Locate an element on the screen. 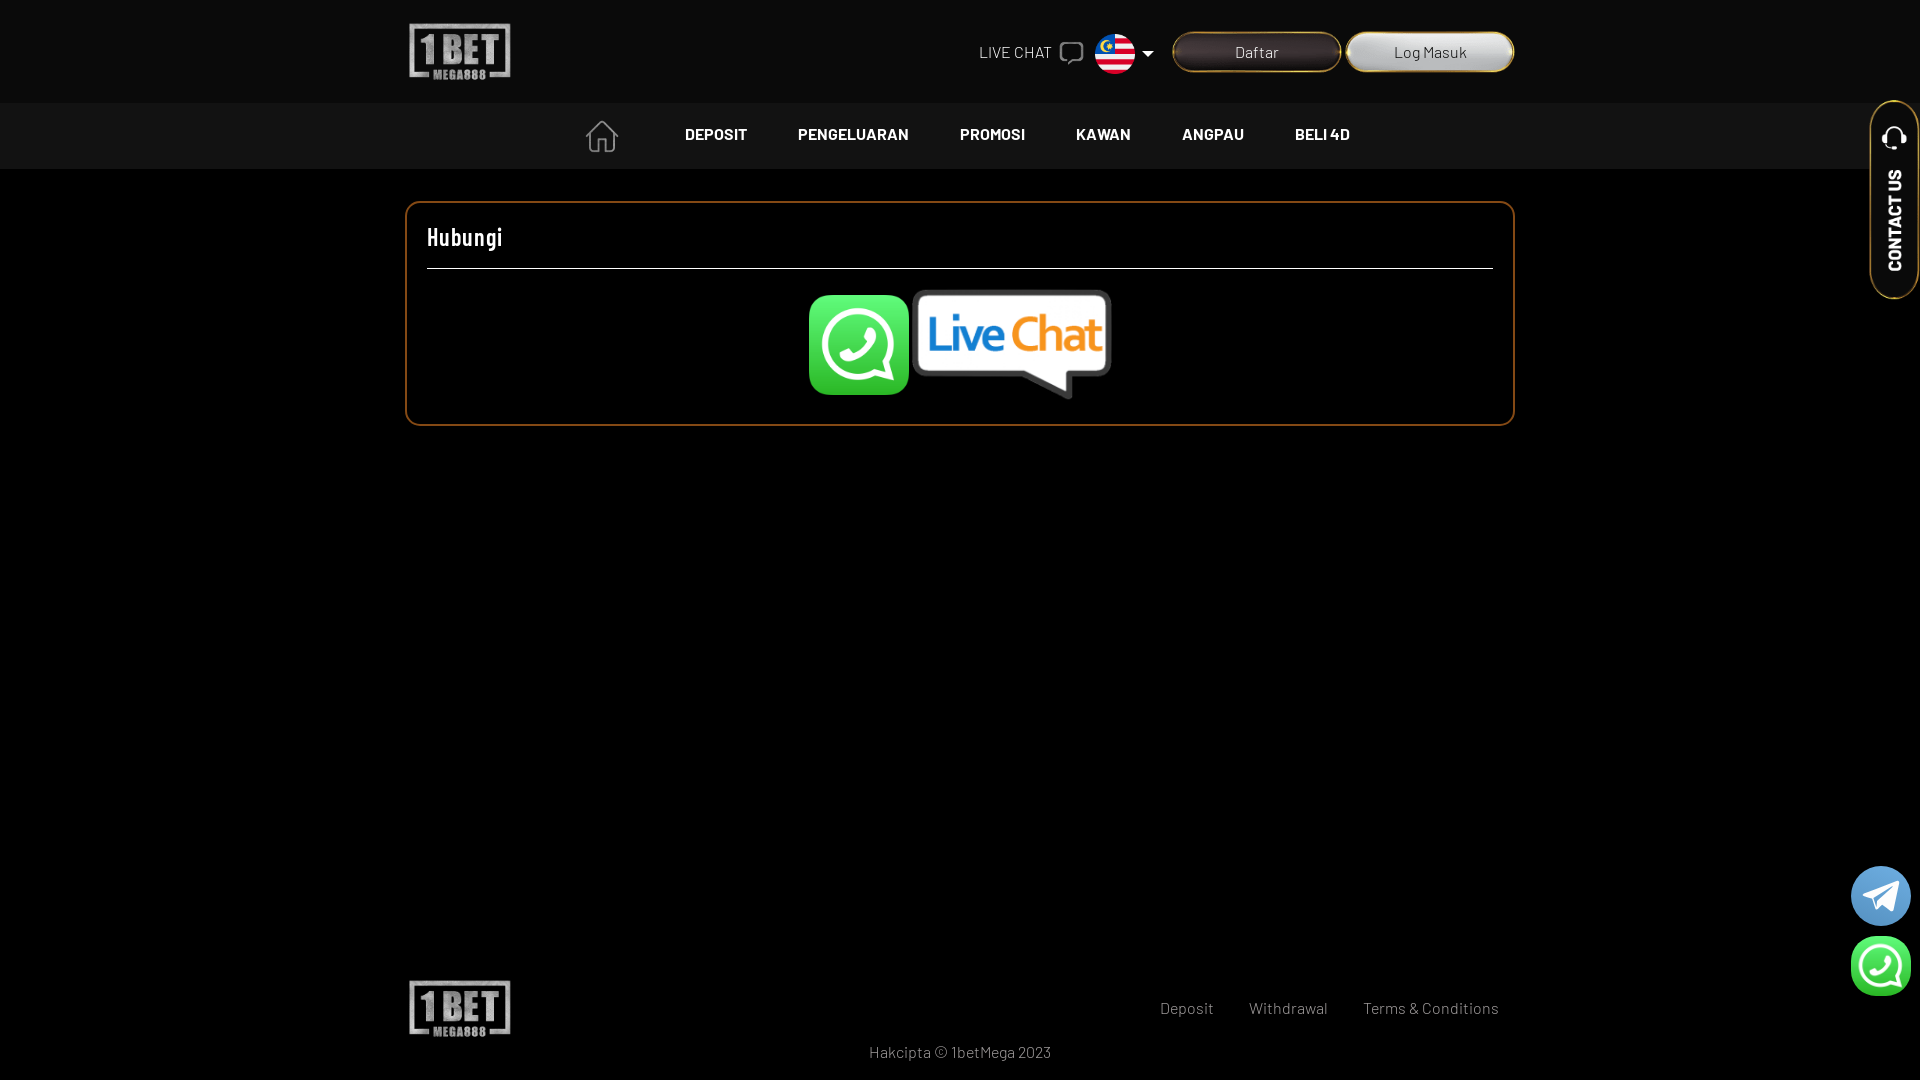 This screenshot has height=1080, width=1920. DEPOSIT is located at coordinates (716, 136).